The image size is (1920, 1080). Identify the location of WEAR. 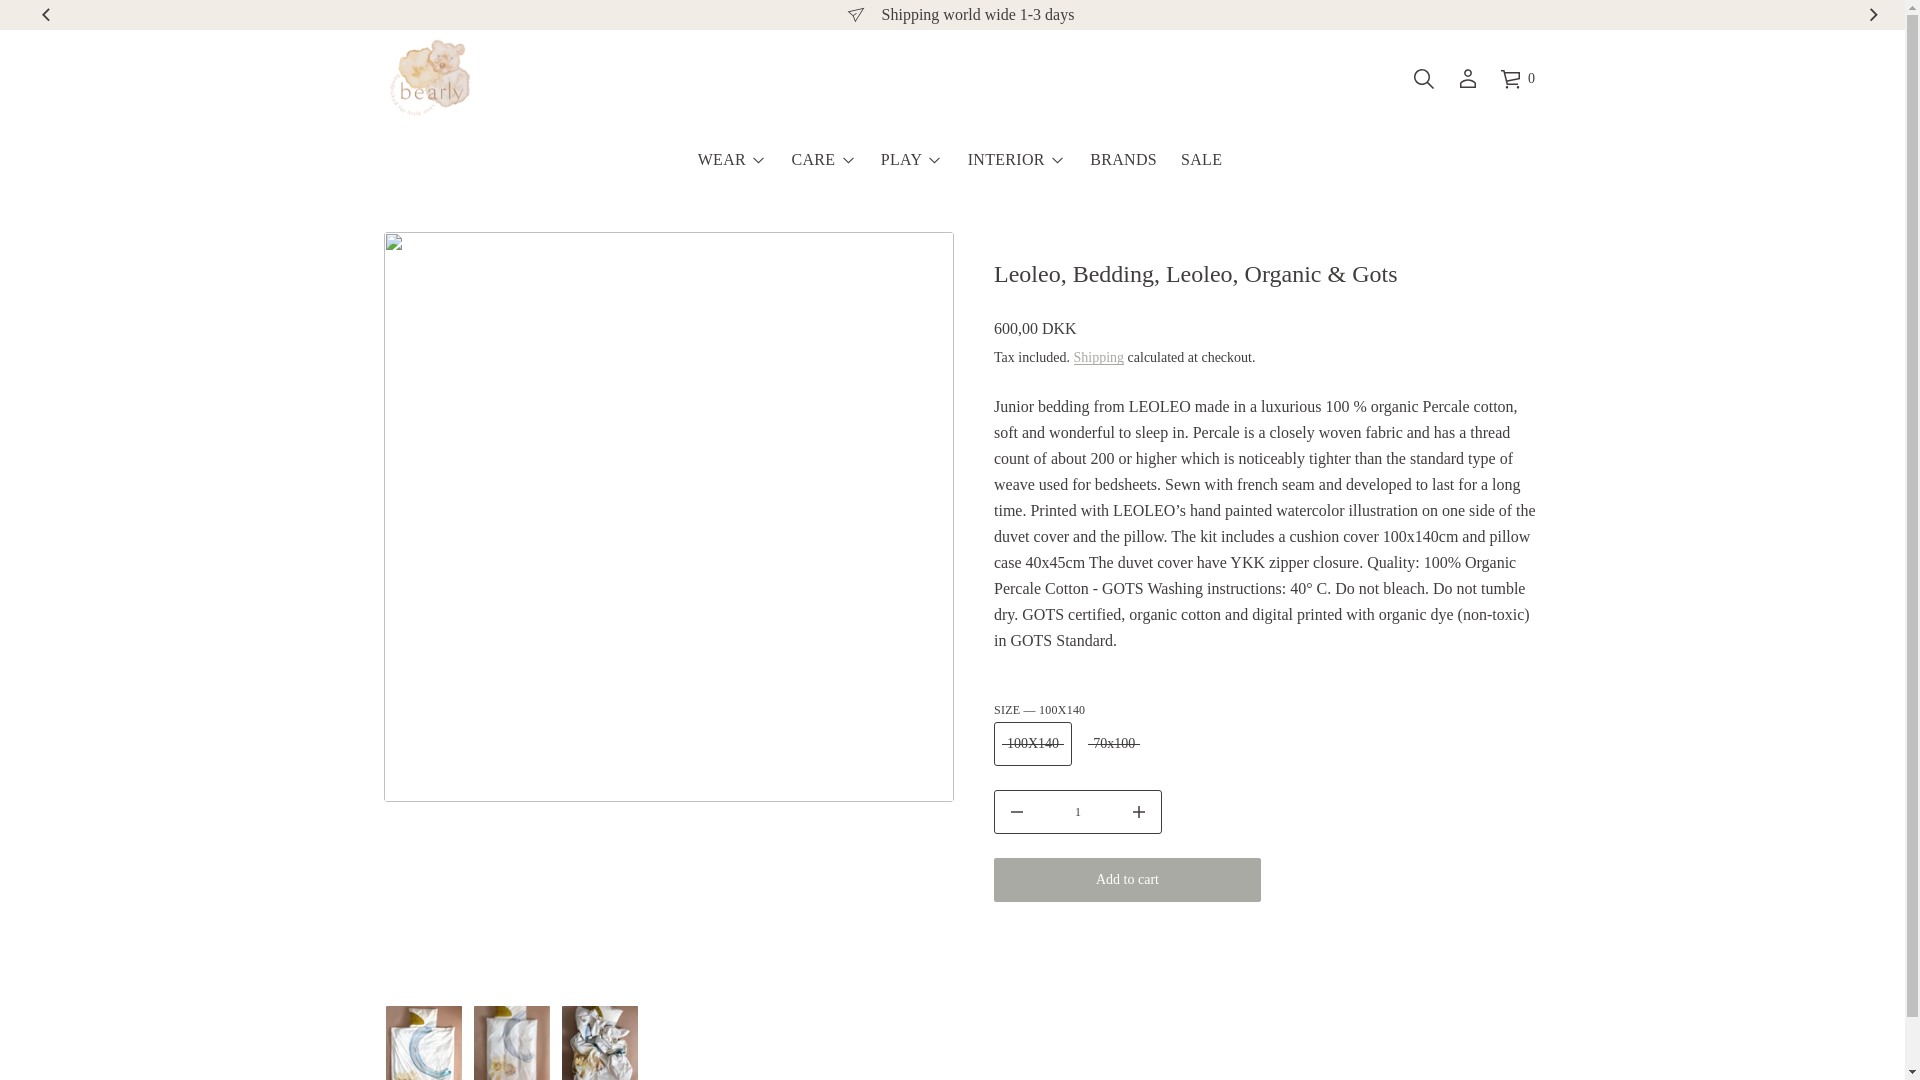
(722, 160).